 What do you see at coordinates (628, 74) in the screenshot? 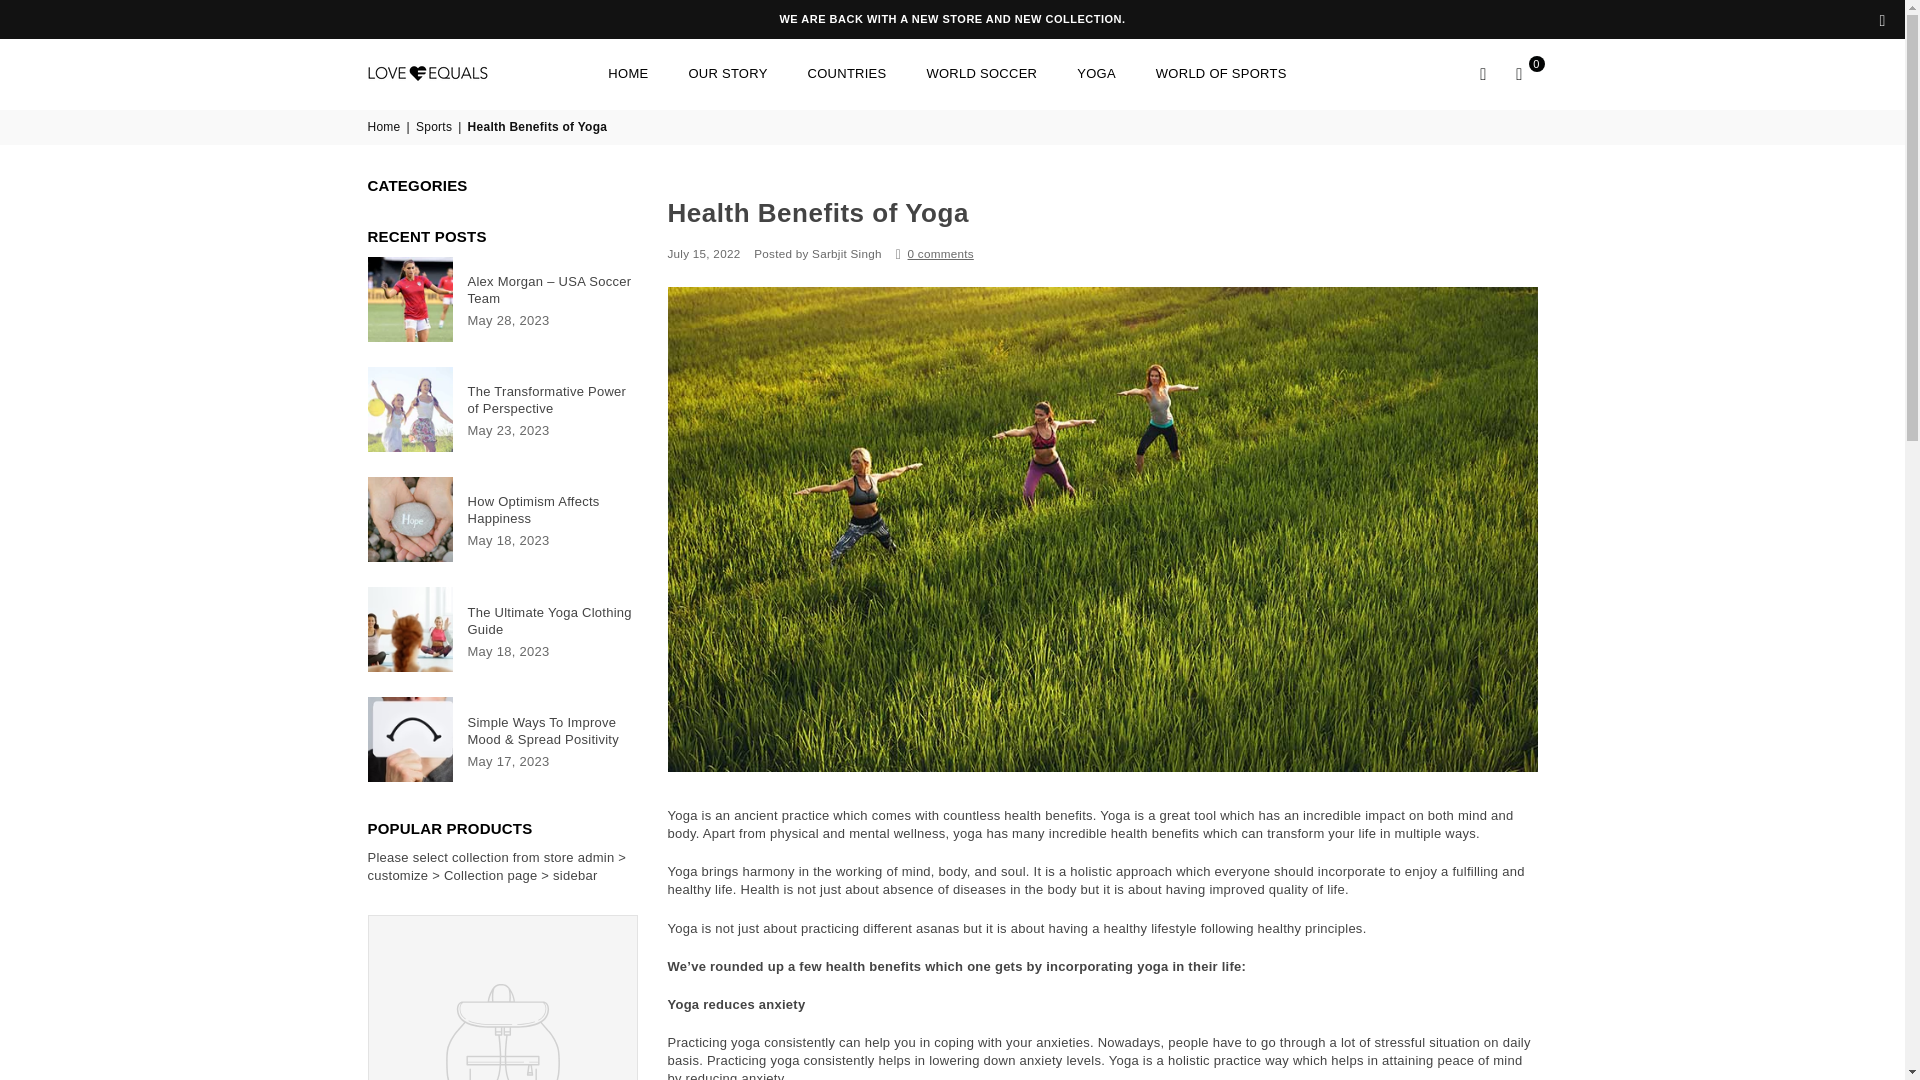
I see `HOME` at bounding box center [628, 74].